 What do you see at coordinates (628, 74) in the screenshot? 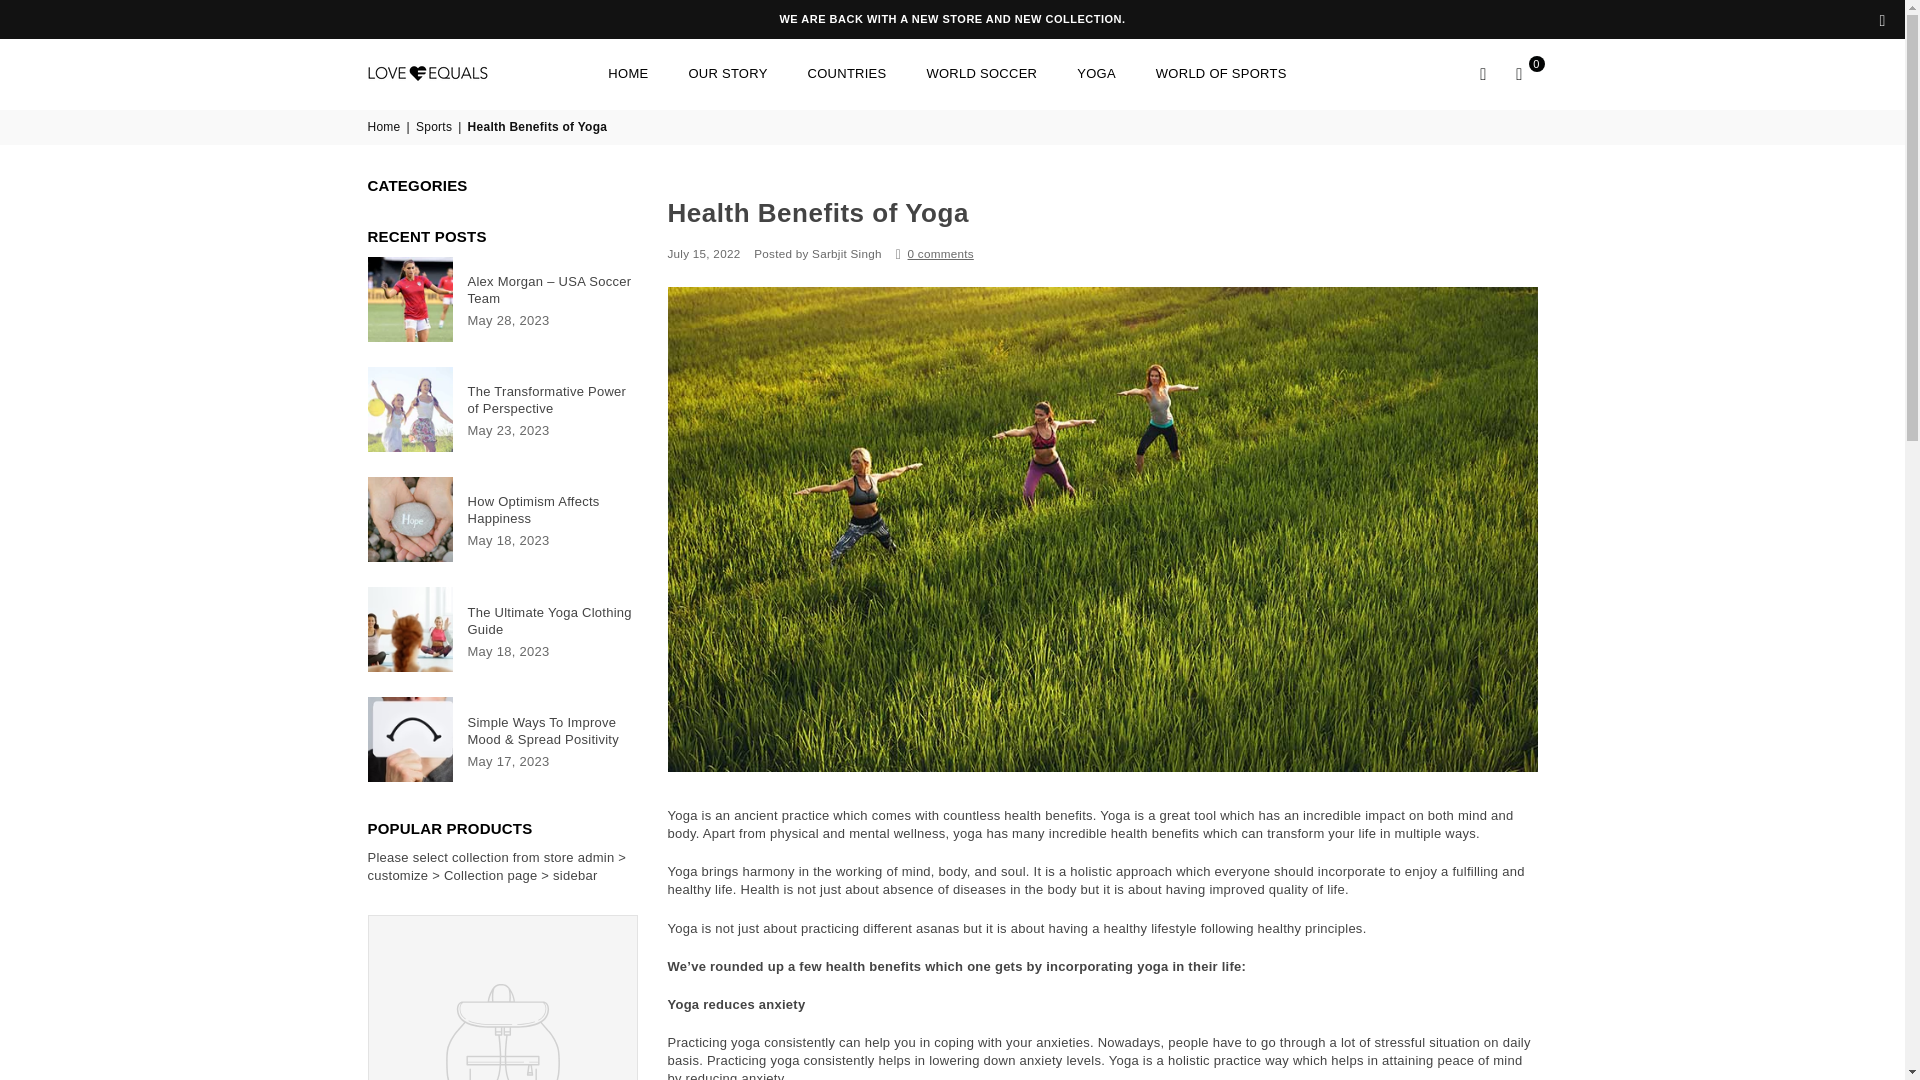
I see `HOME` at bounding box center [628, 74].